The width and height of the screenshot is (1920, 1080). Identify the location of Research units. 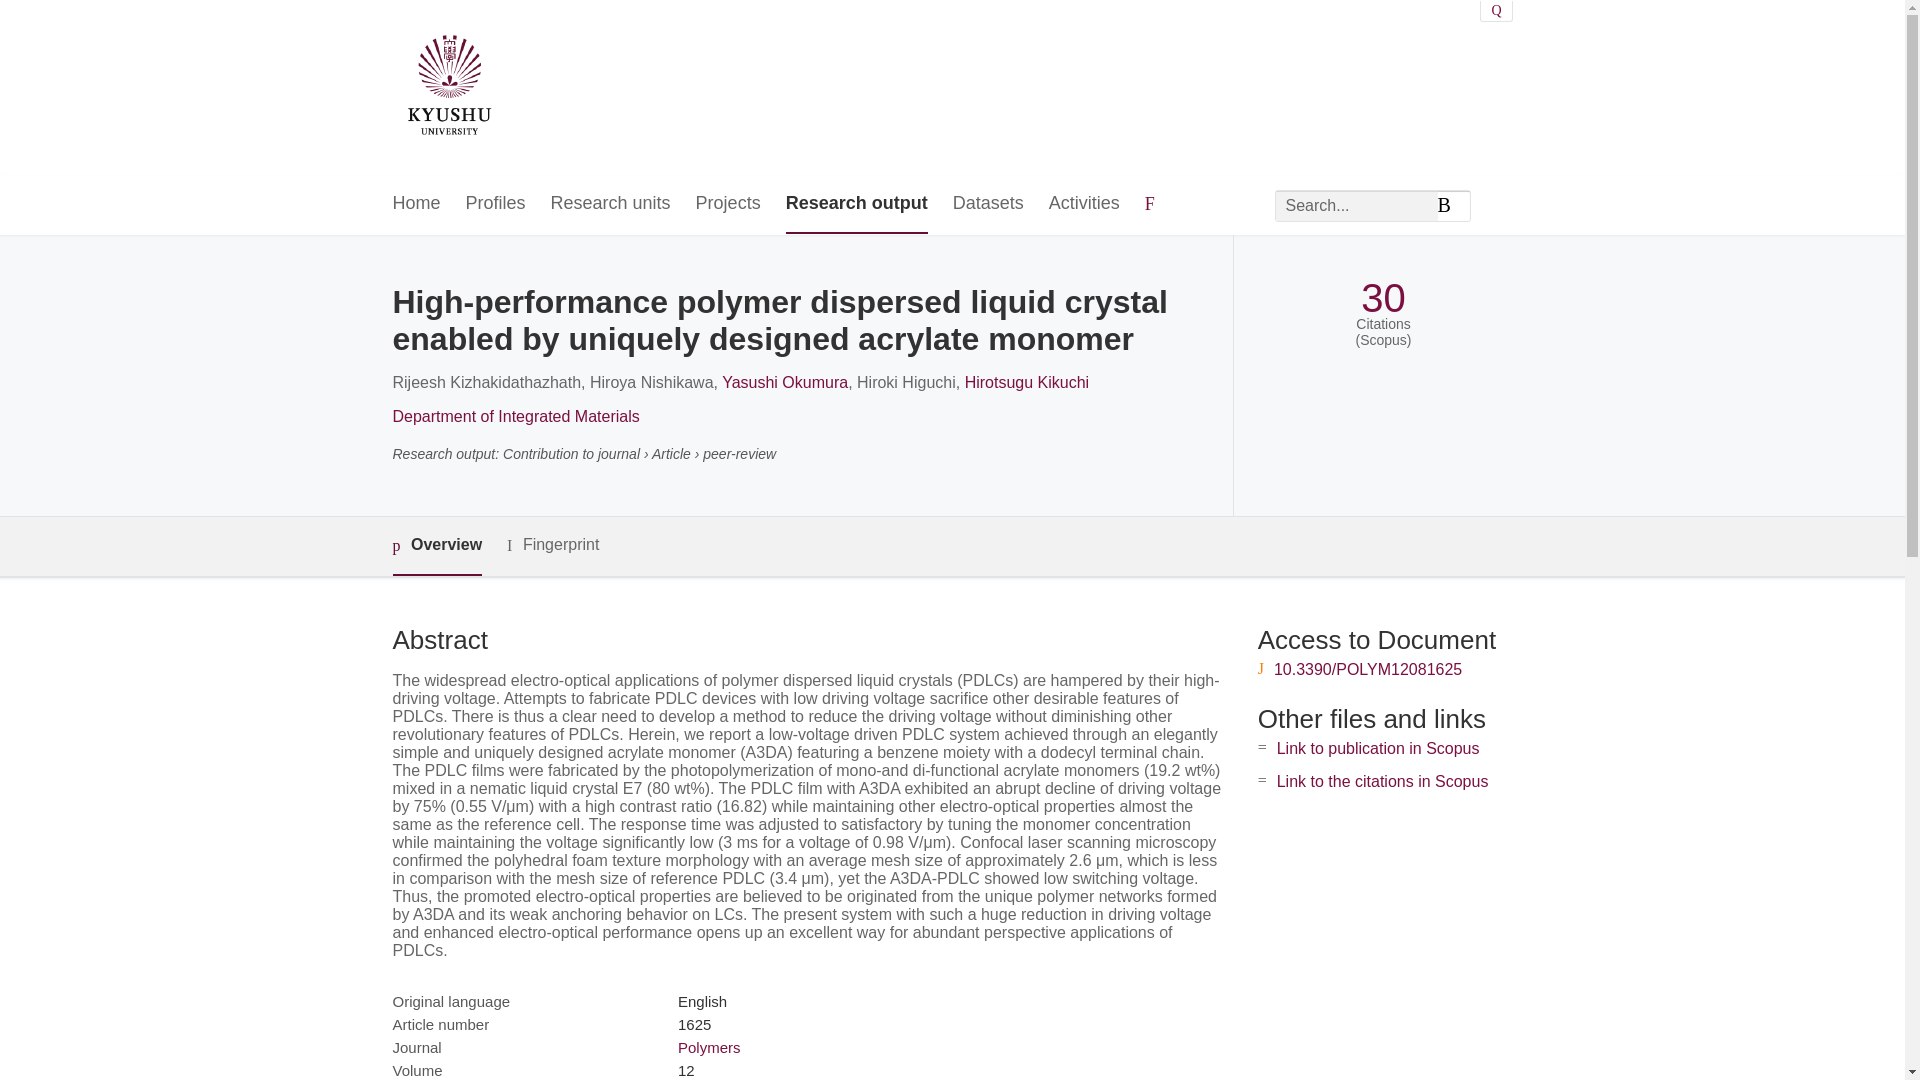
(610, 204).